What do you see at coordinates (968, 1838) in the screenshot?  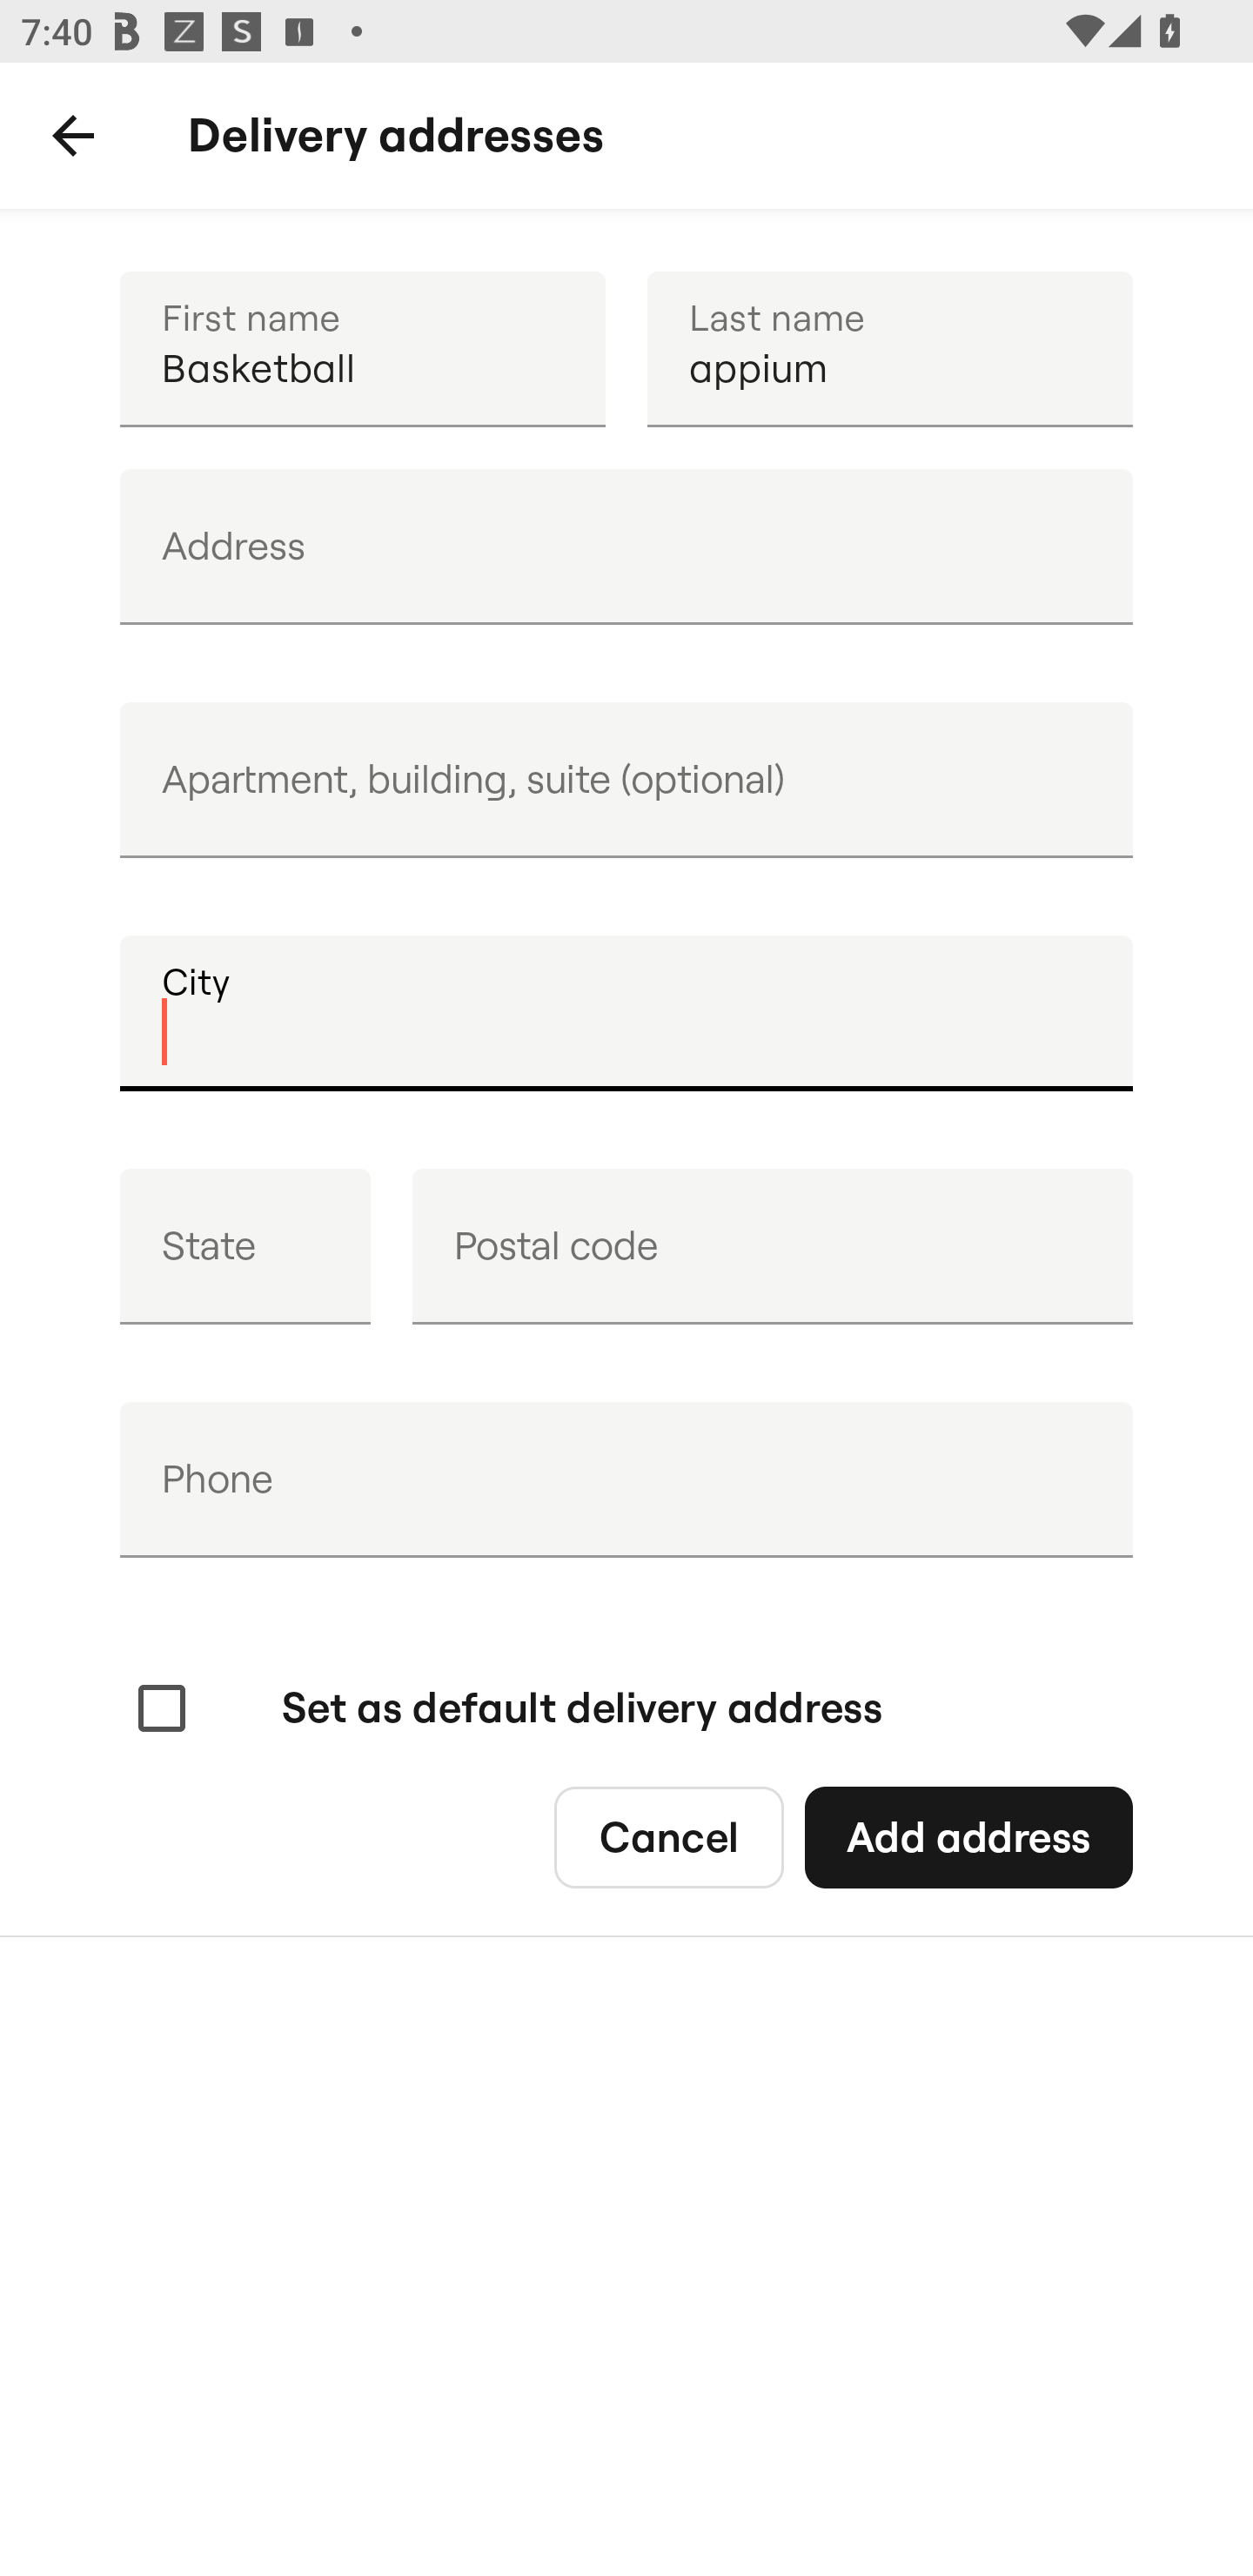 I see `Add address` at bounding box center [968, 1838].